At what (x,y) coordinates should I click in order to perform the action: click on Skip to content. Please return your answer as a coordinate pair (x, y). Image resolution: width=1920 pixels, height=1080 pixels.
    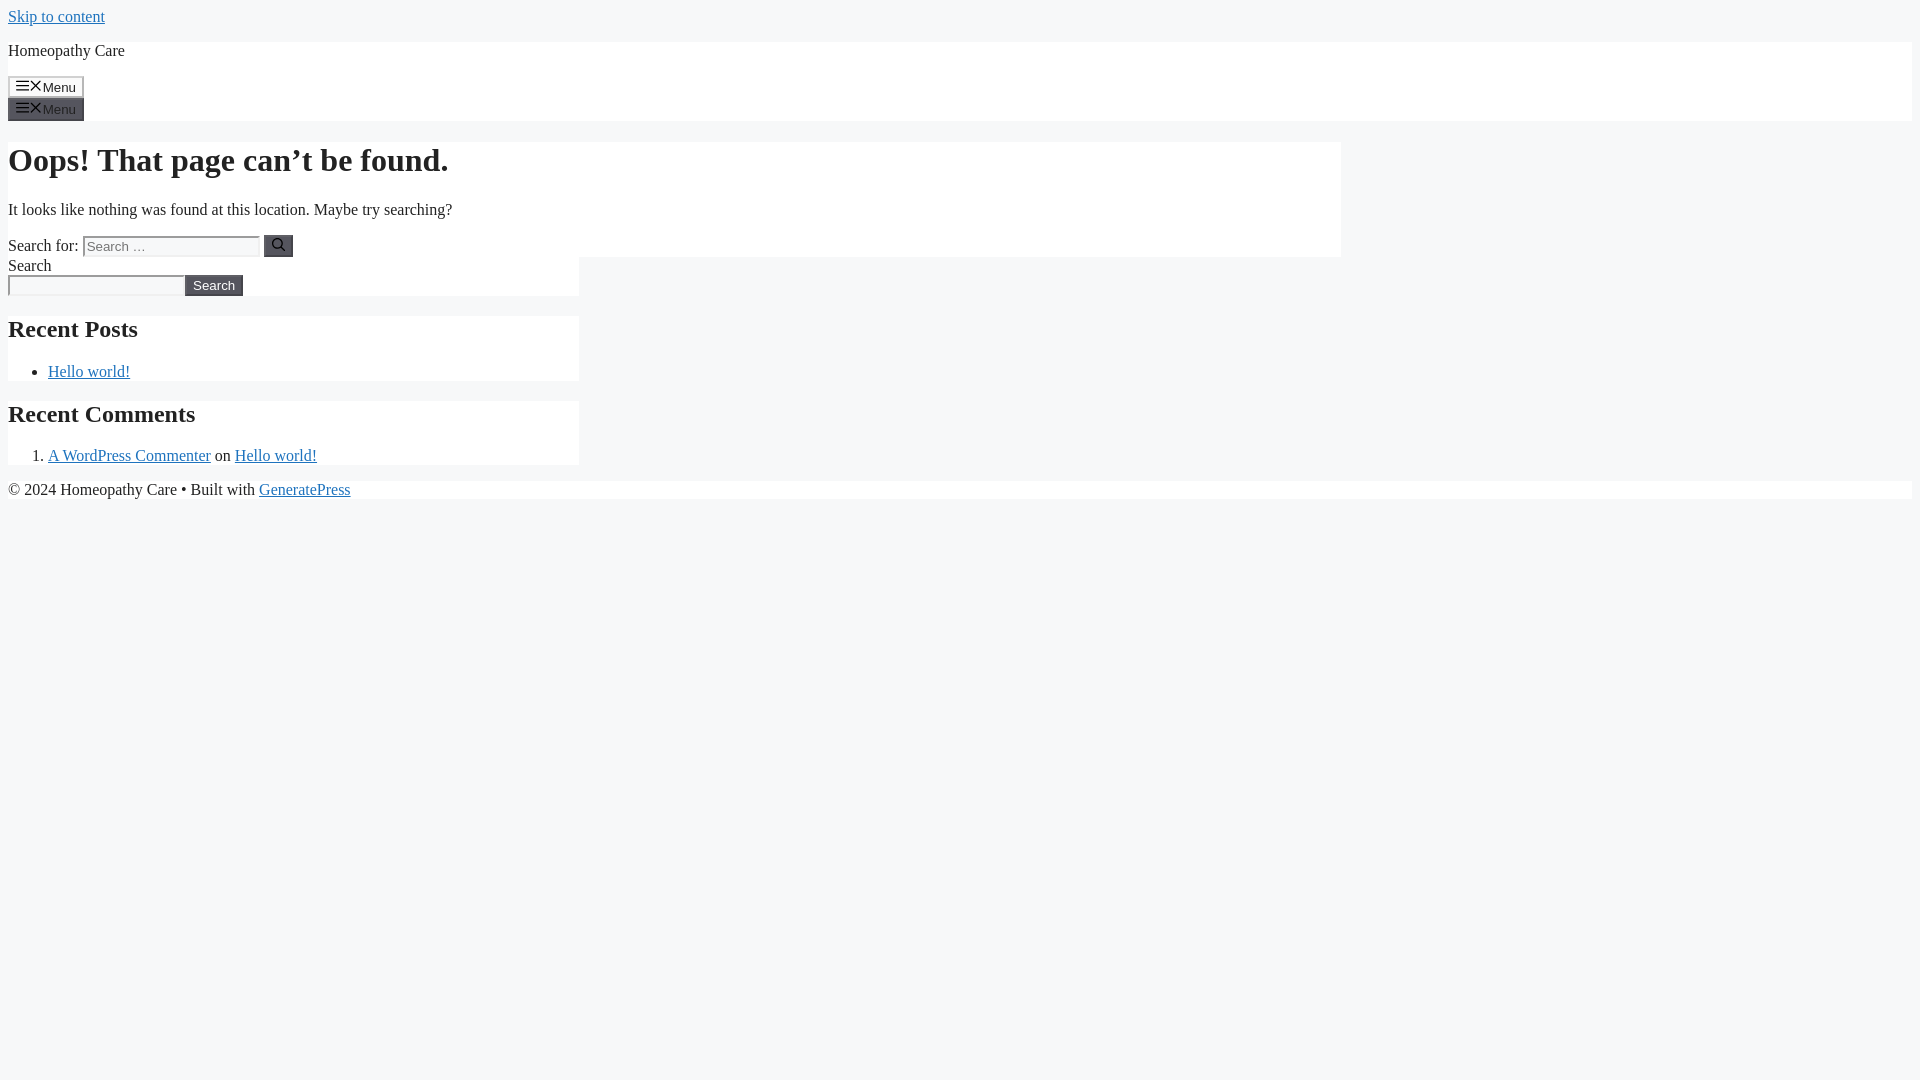
    Looking at the image, I should click on (56, 16).